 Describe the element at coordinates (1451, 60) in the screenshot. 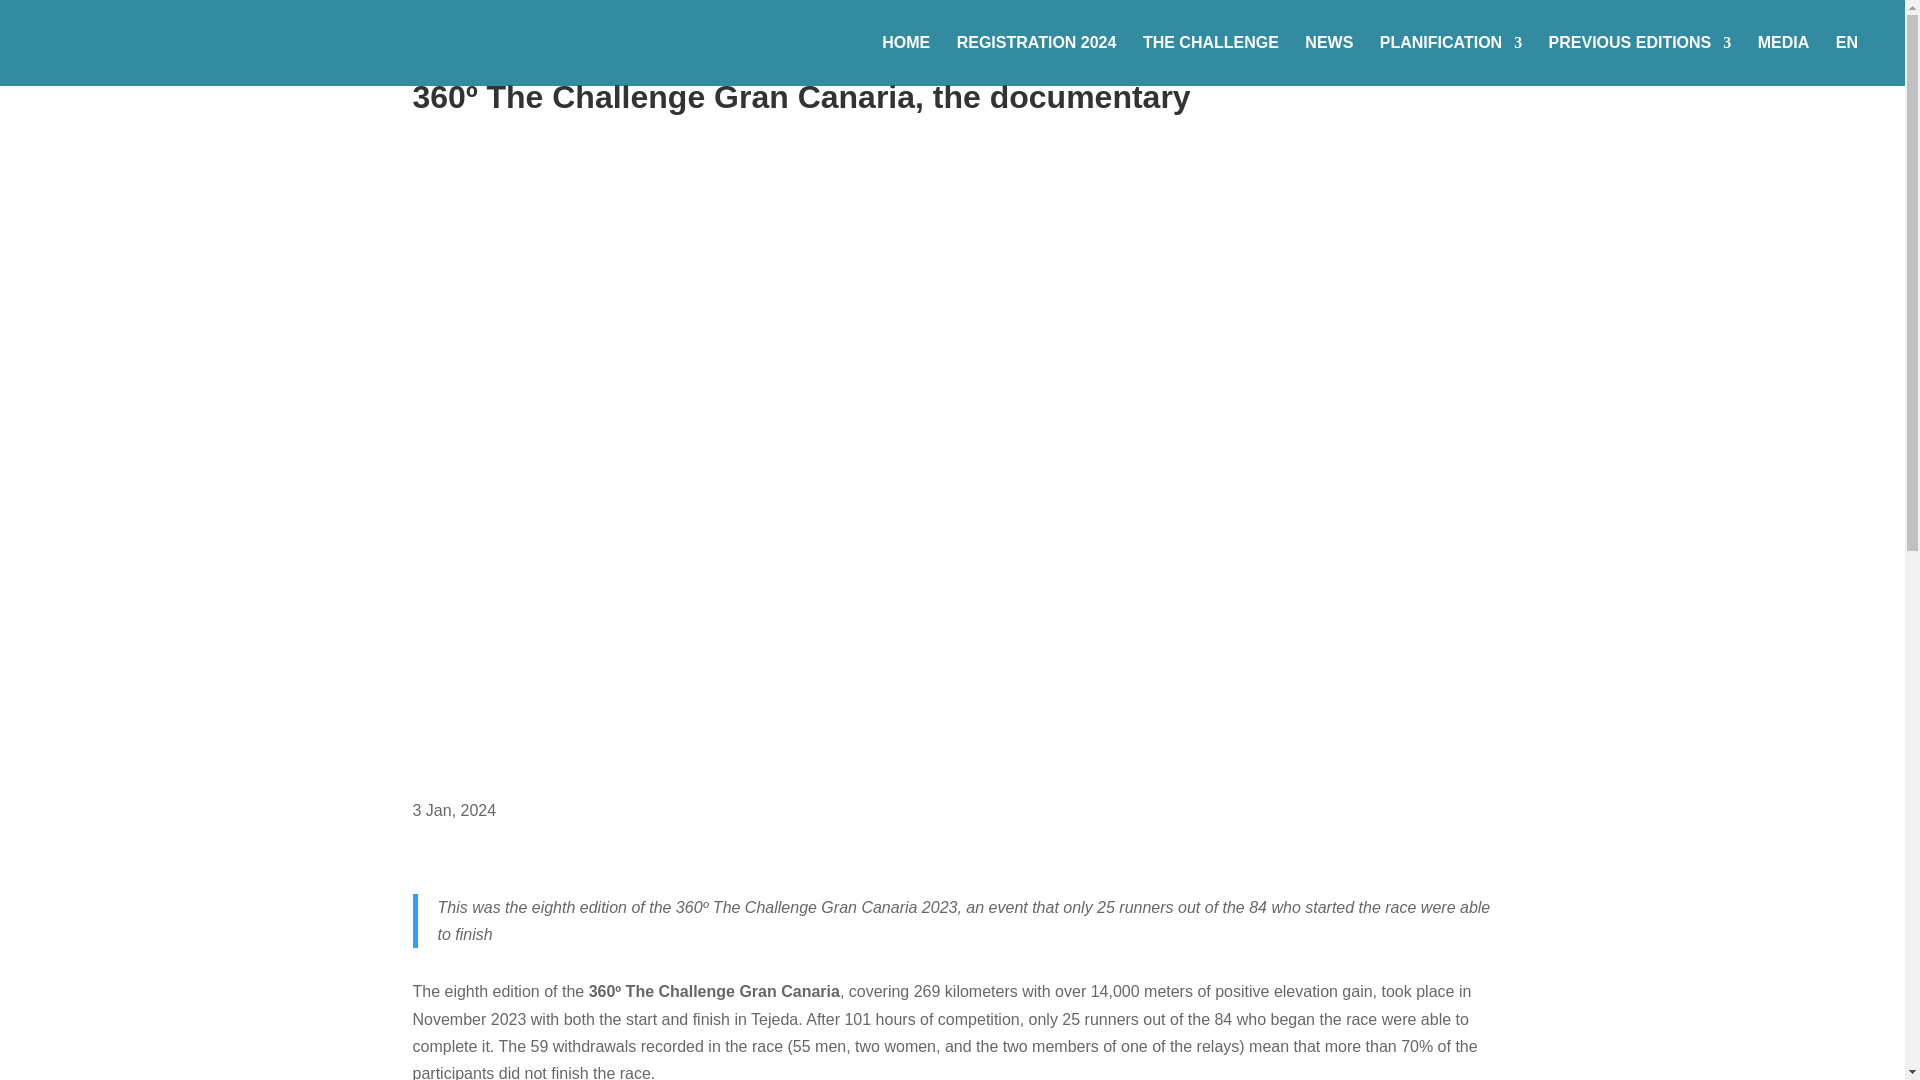

I see `PLANIFICATION` at that location.